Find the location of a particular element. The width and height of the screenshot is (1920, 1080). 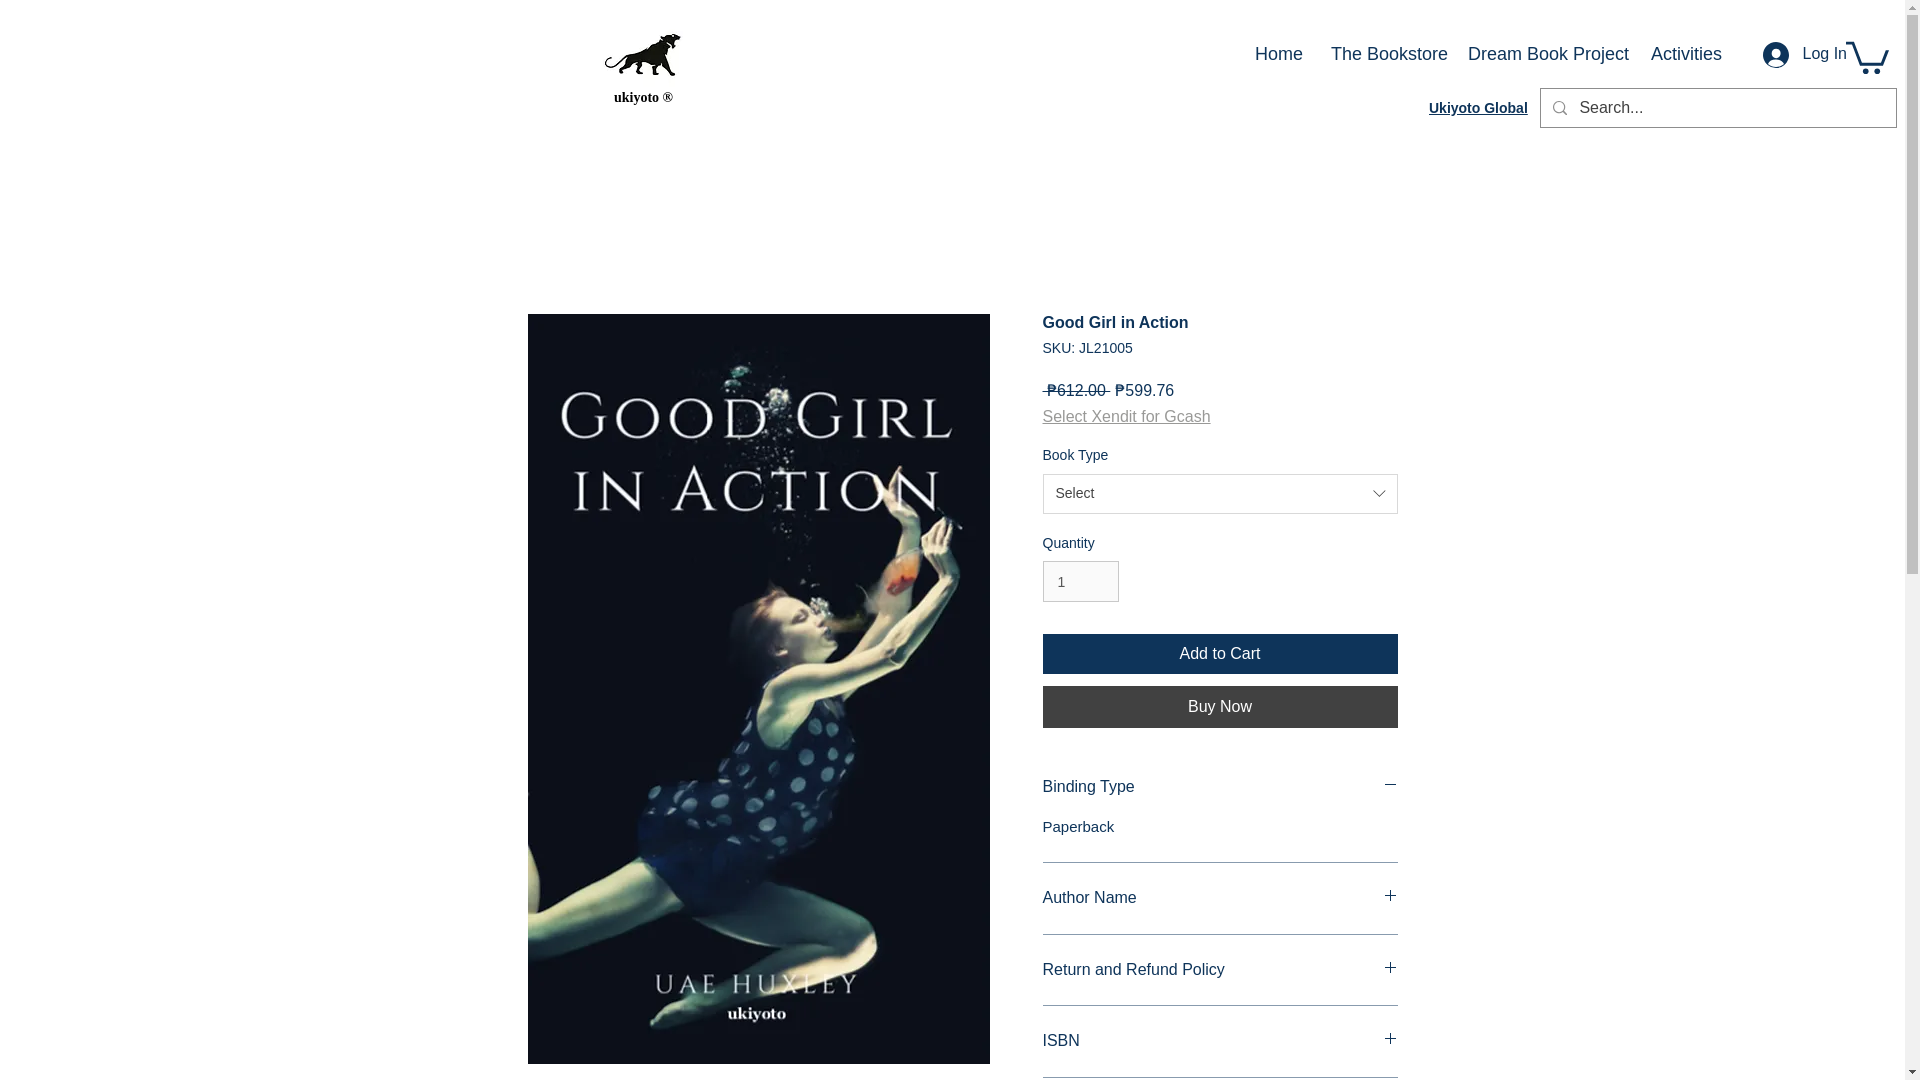

Binding Type is located at coordinates (1220, 787).